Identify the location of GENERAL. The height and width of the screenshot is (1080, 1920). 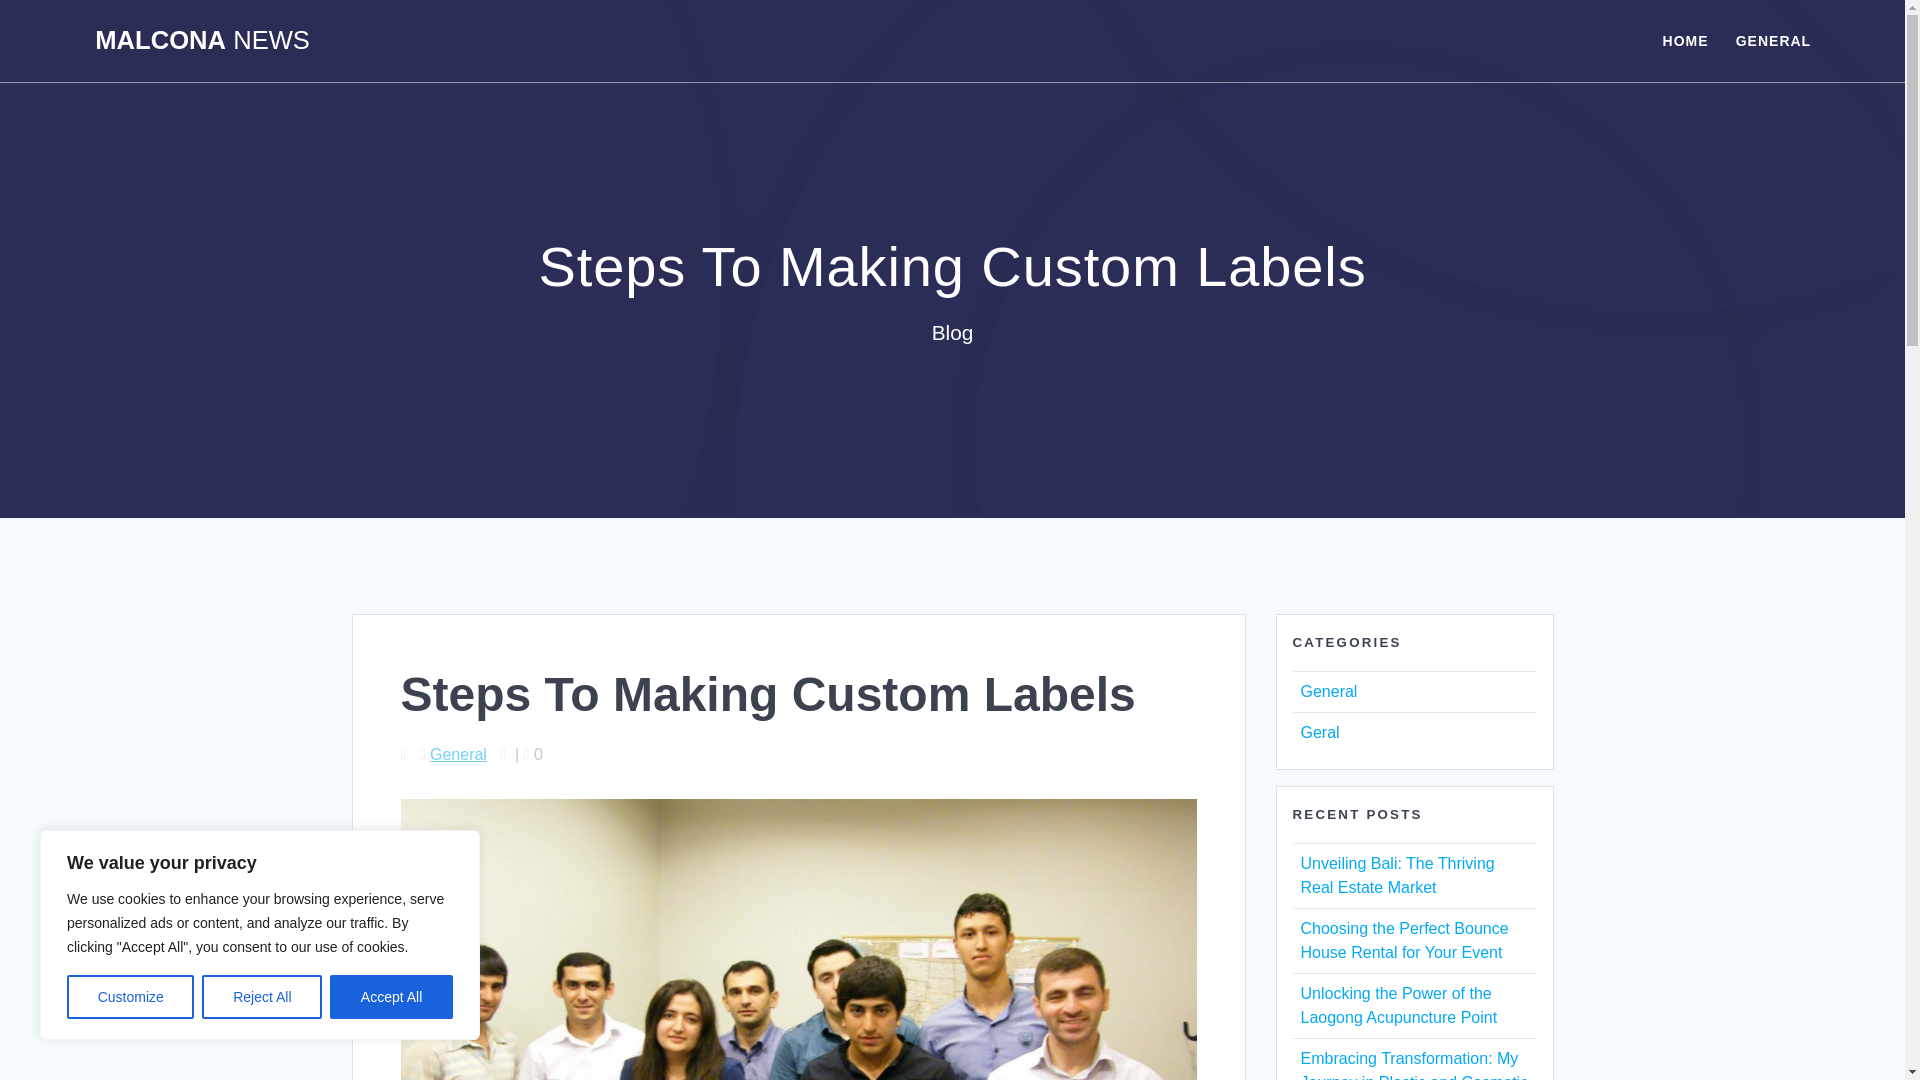
(1772, 40).